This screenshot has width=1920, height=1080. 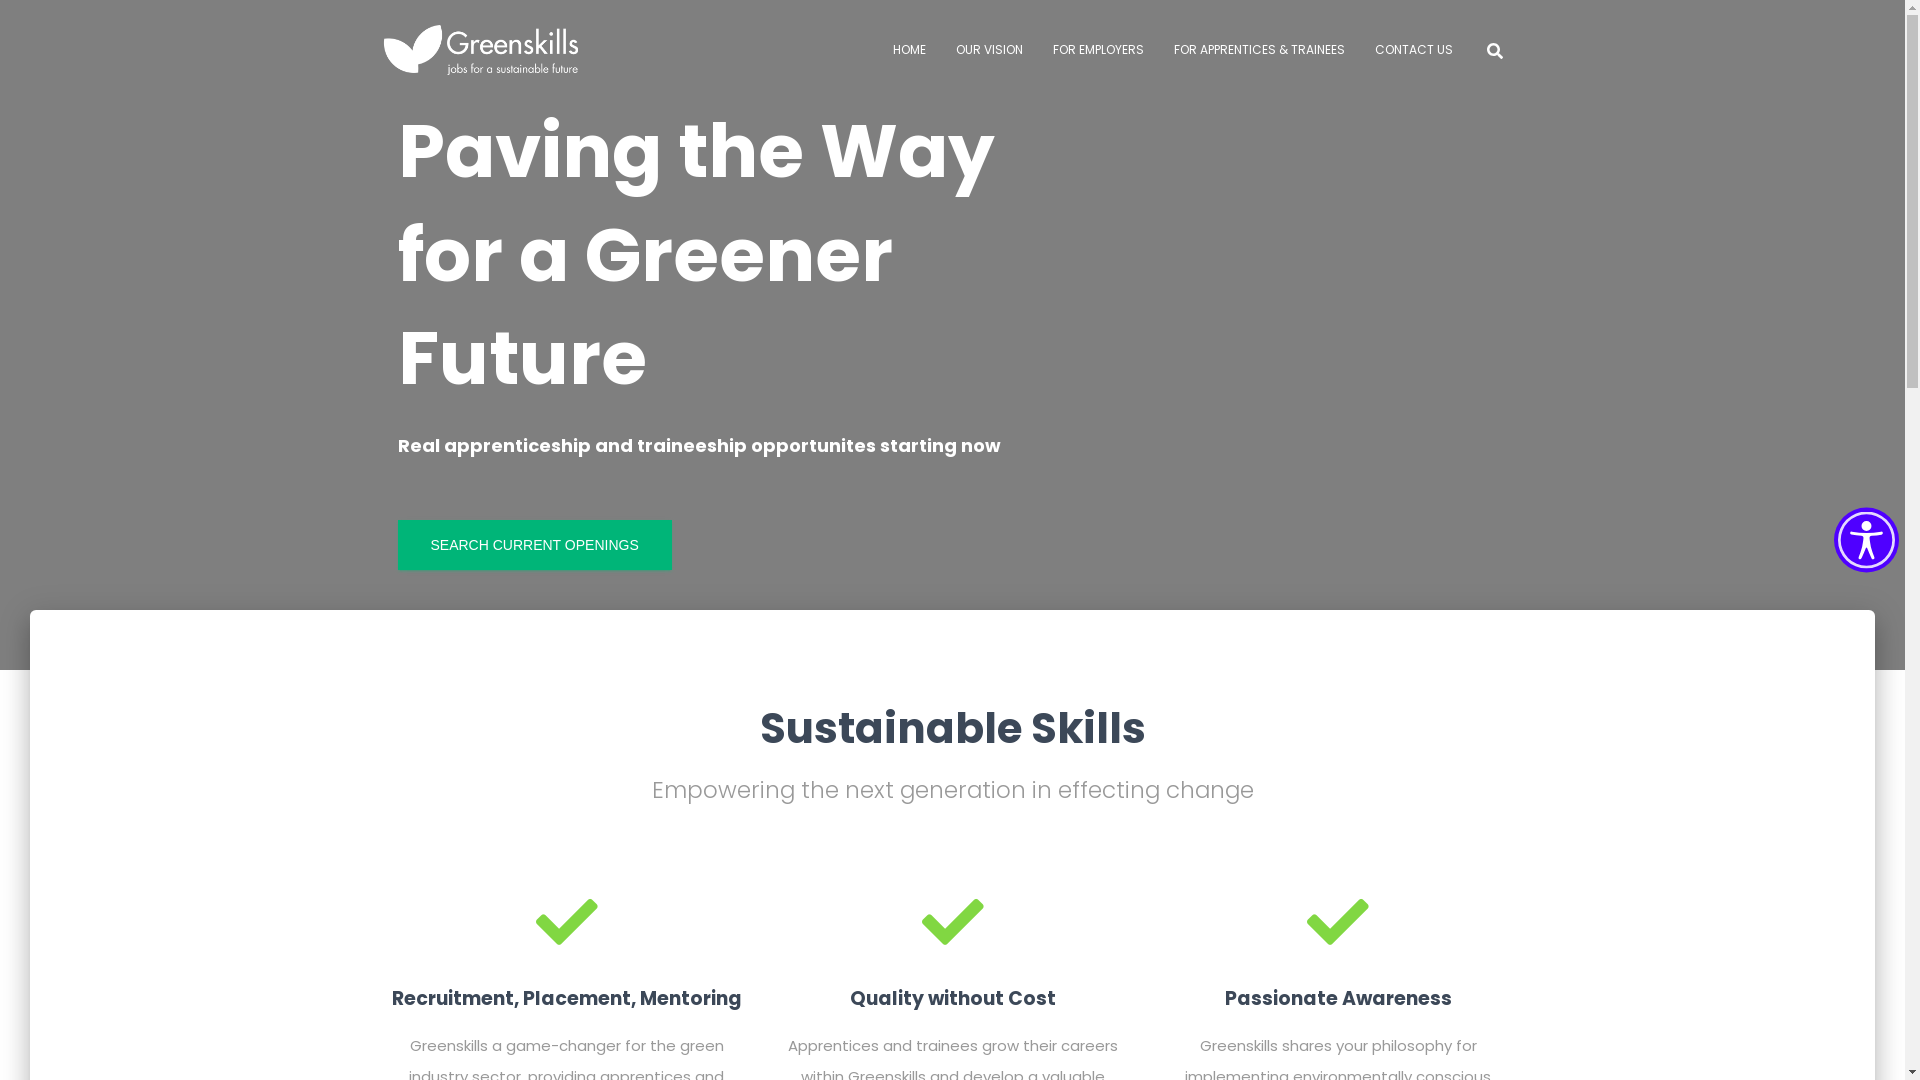 What do you see at coordinates (480, 50) in the screenshot?
I see `GreenSkills` at bounding box center [480, 50].